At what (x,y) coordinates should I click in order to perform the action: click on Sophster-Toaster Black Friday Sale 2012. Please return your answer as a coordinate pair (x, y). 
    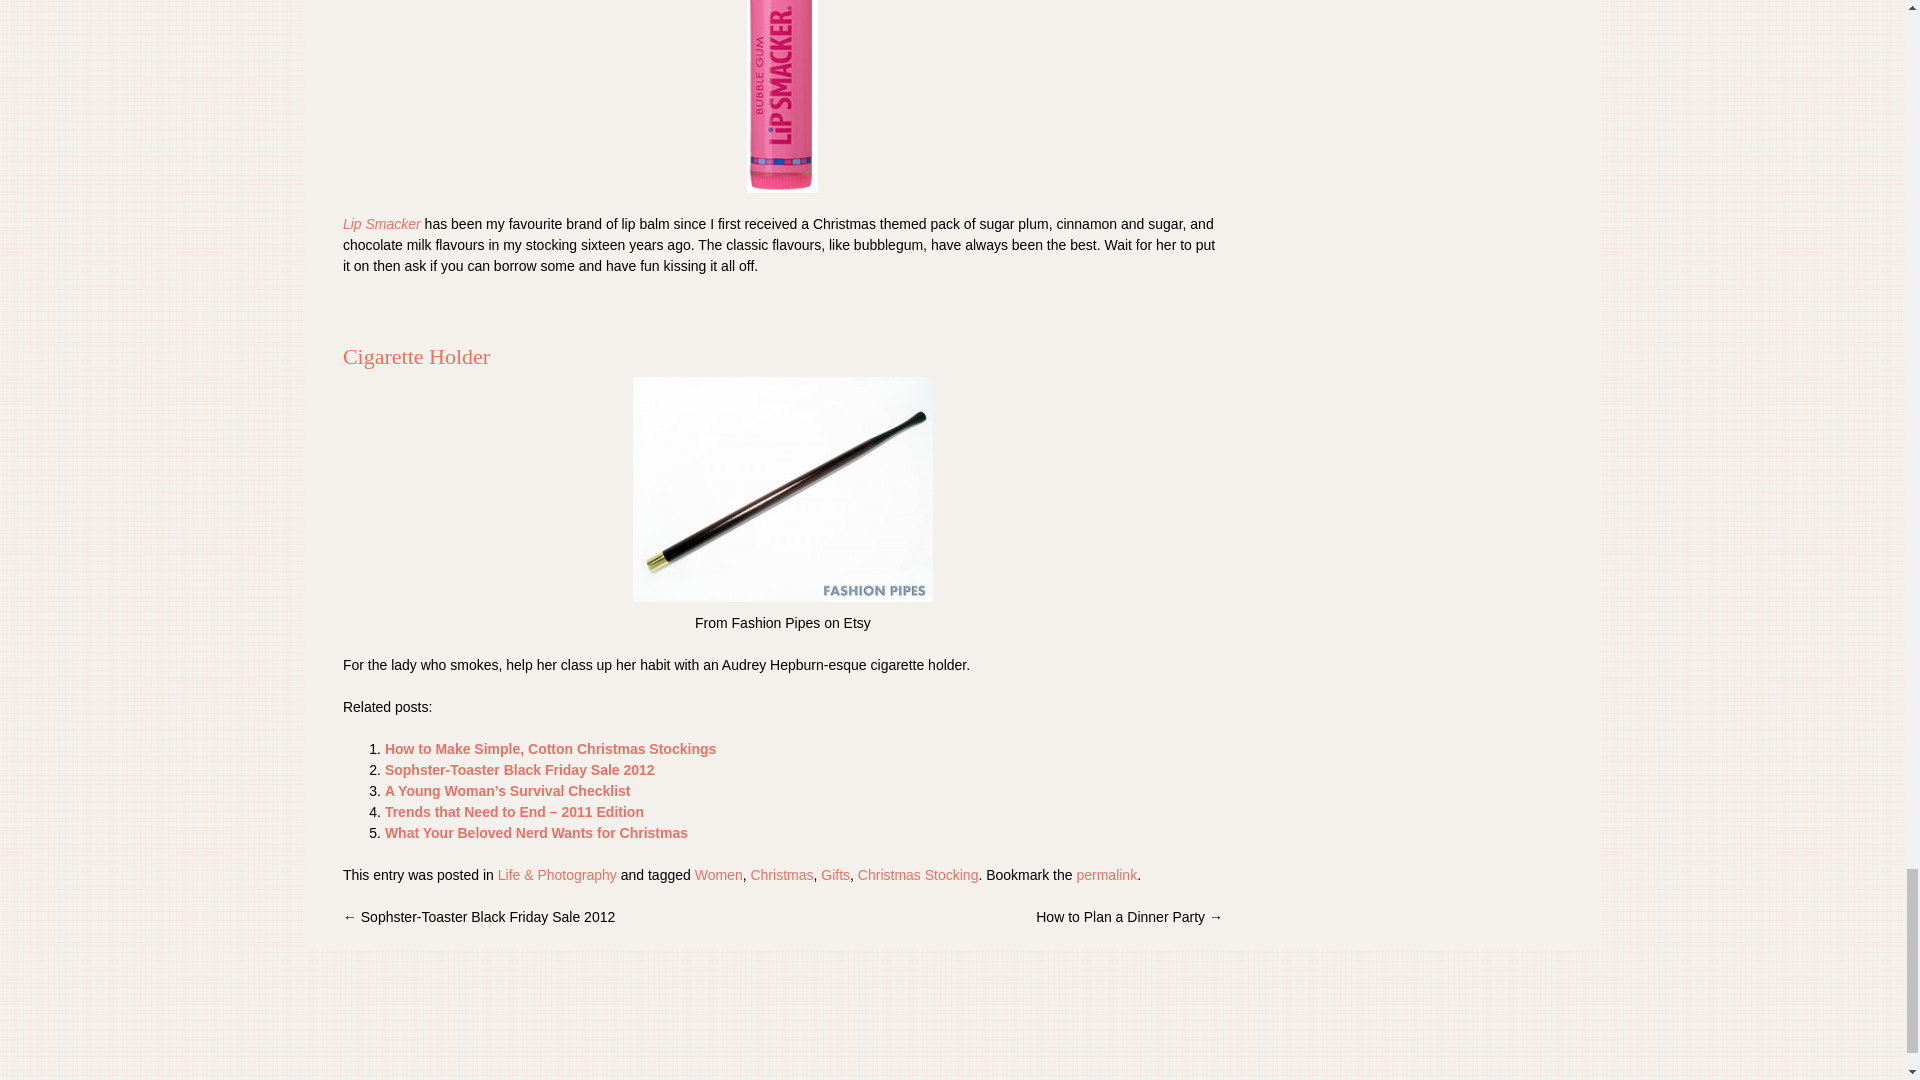
    Looking at the image, I should click on (520, 770).